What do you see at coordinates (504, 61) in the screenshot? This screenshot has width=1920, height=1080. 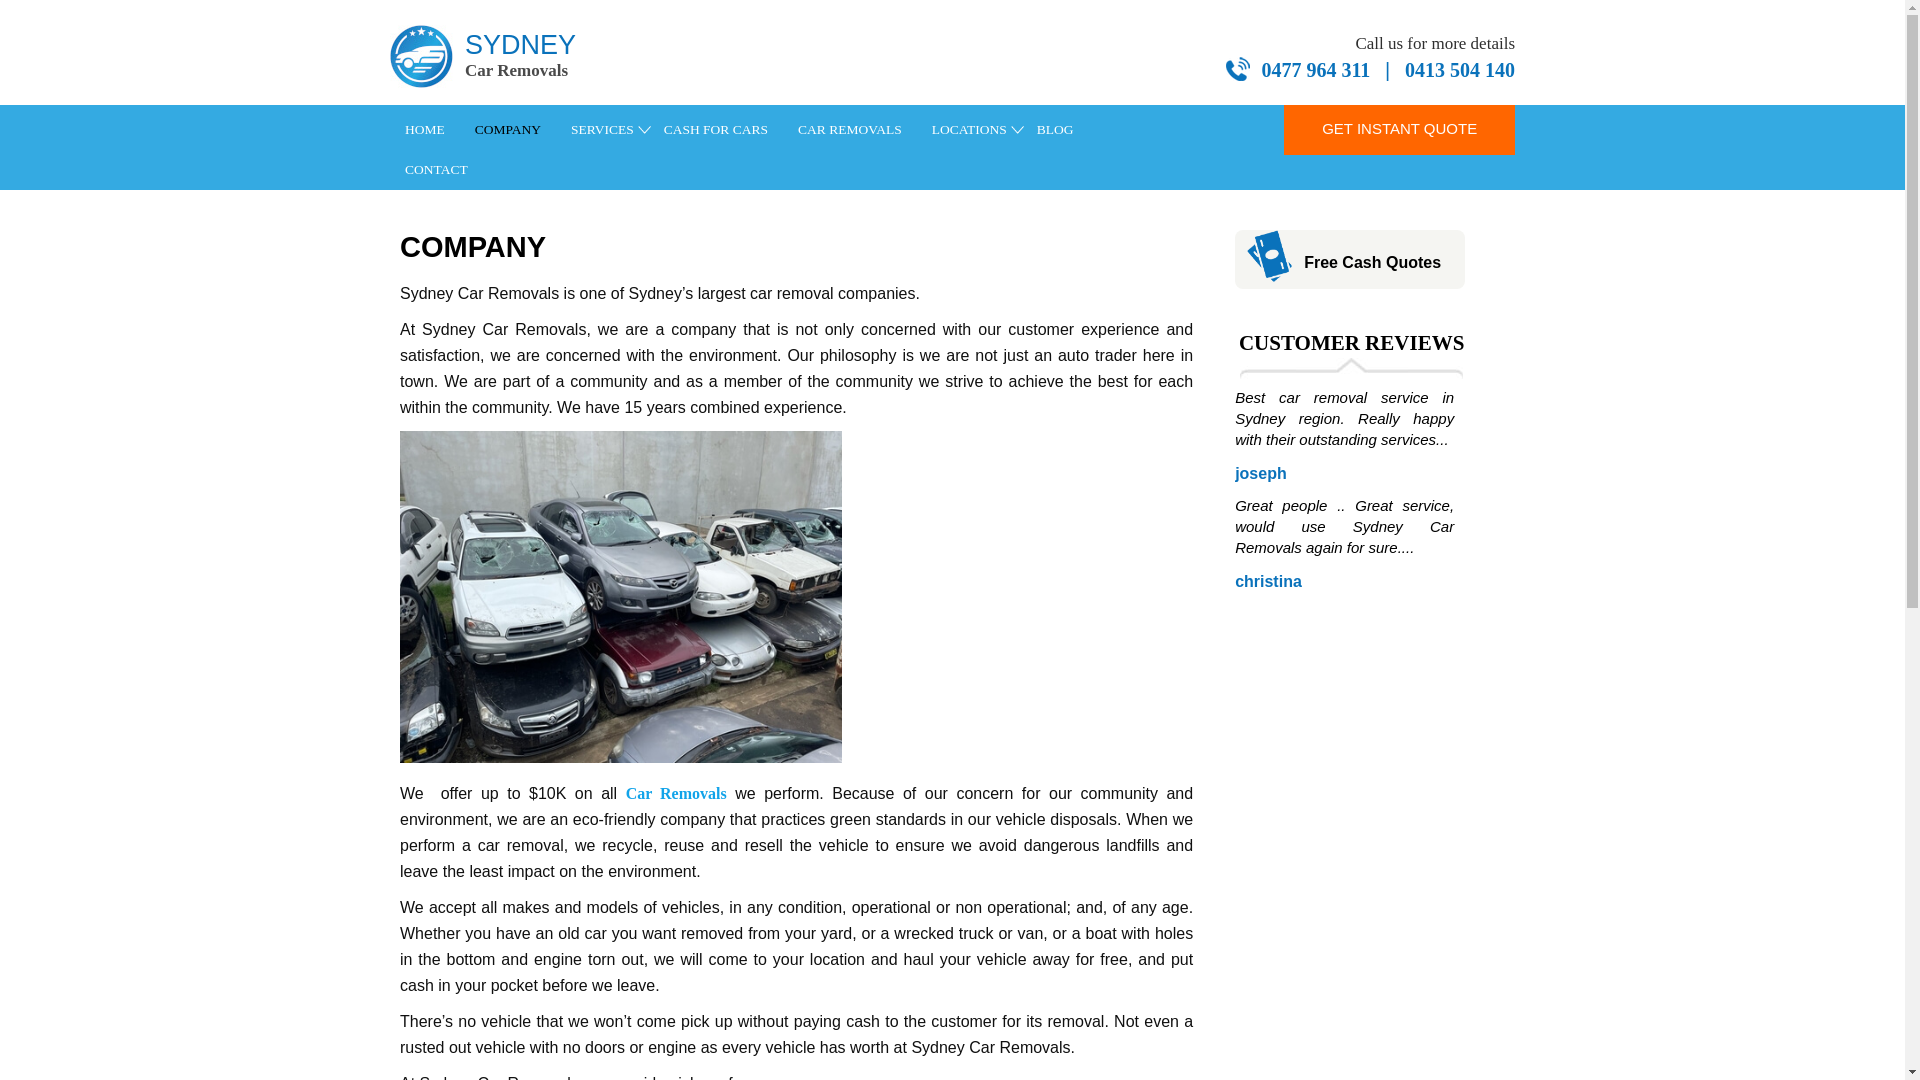 I see `Sydney Car Removals` at bounding box center [504, 61].